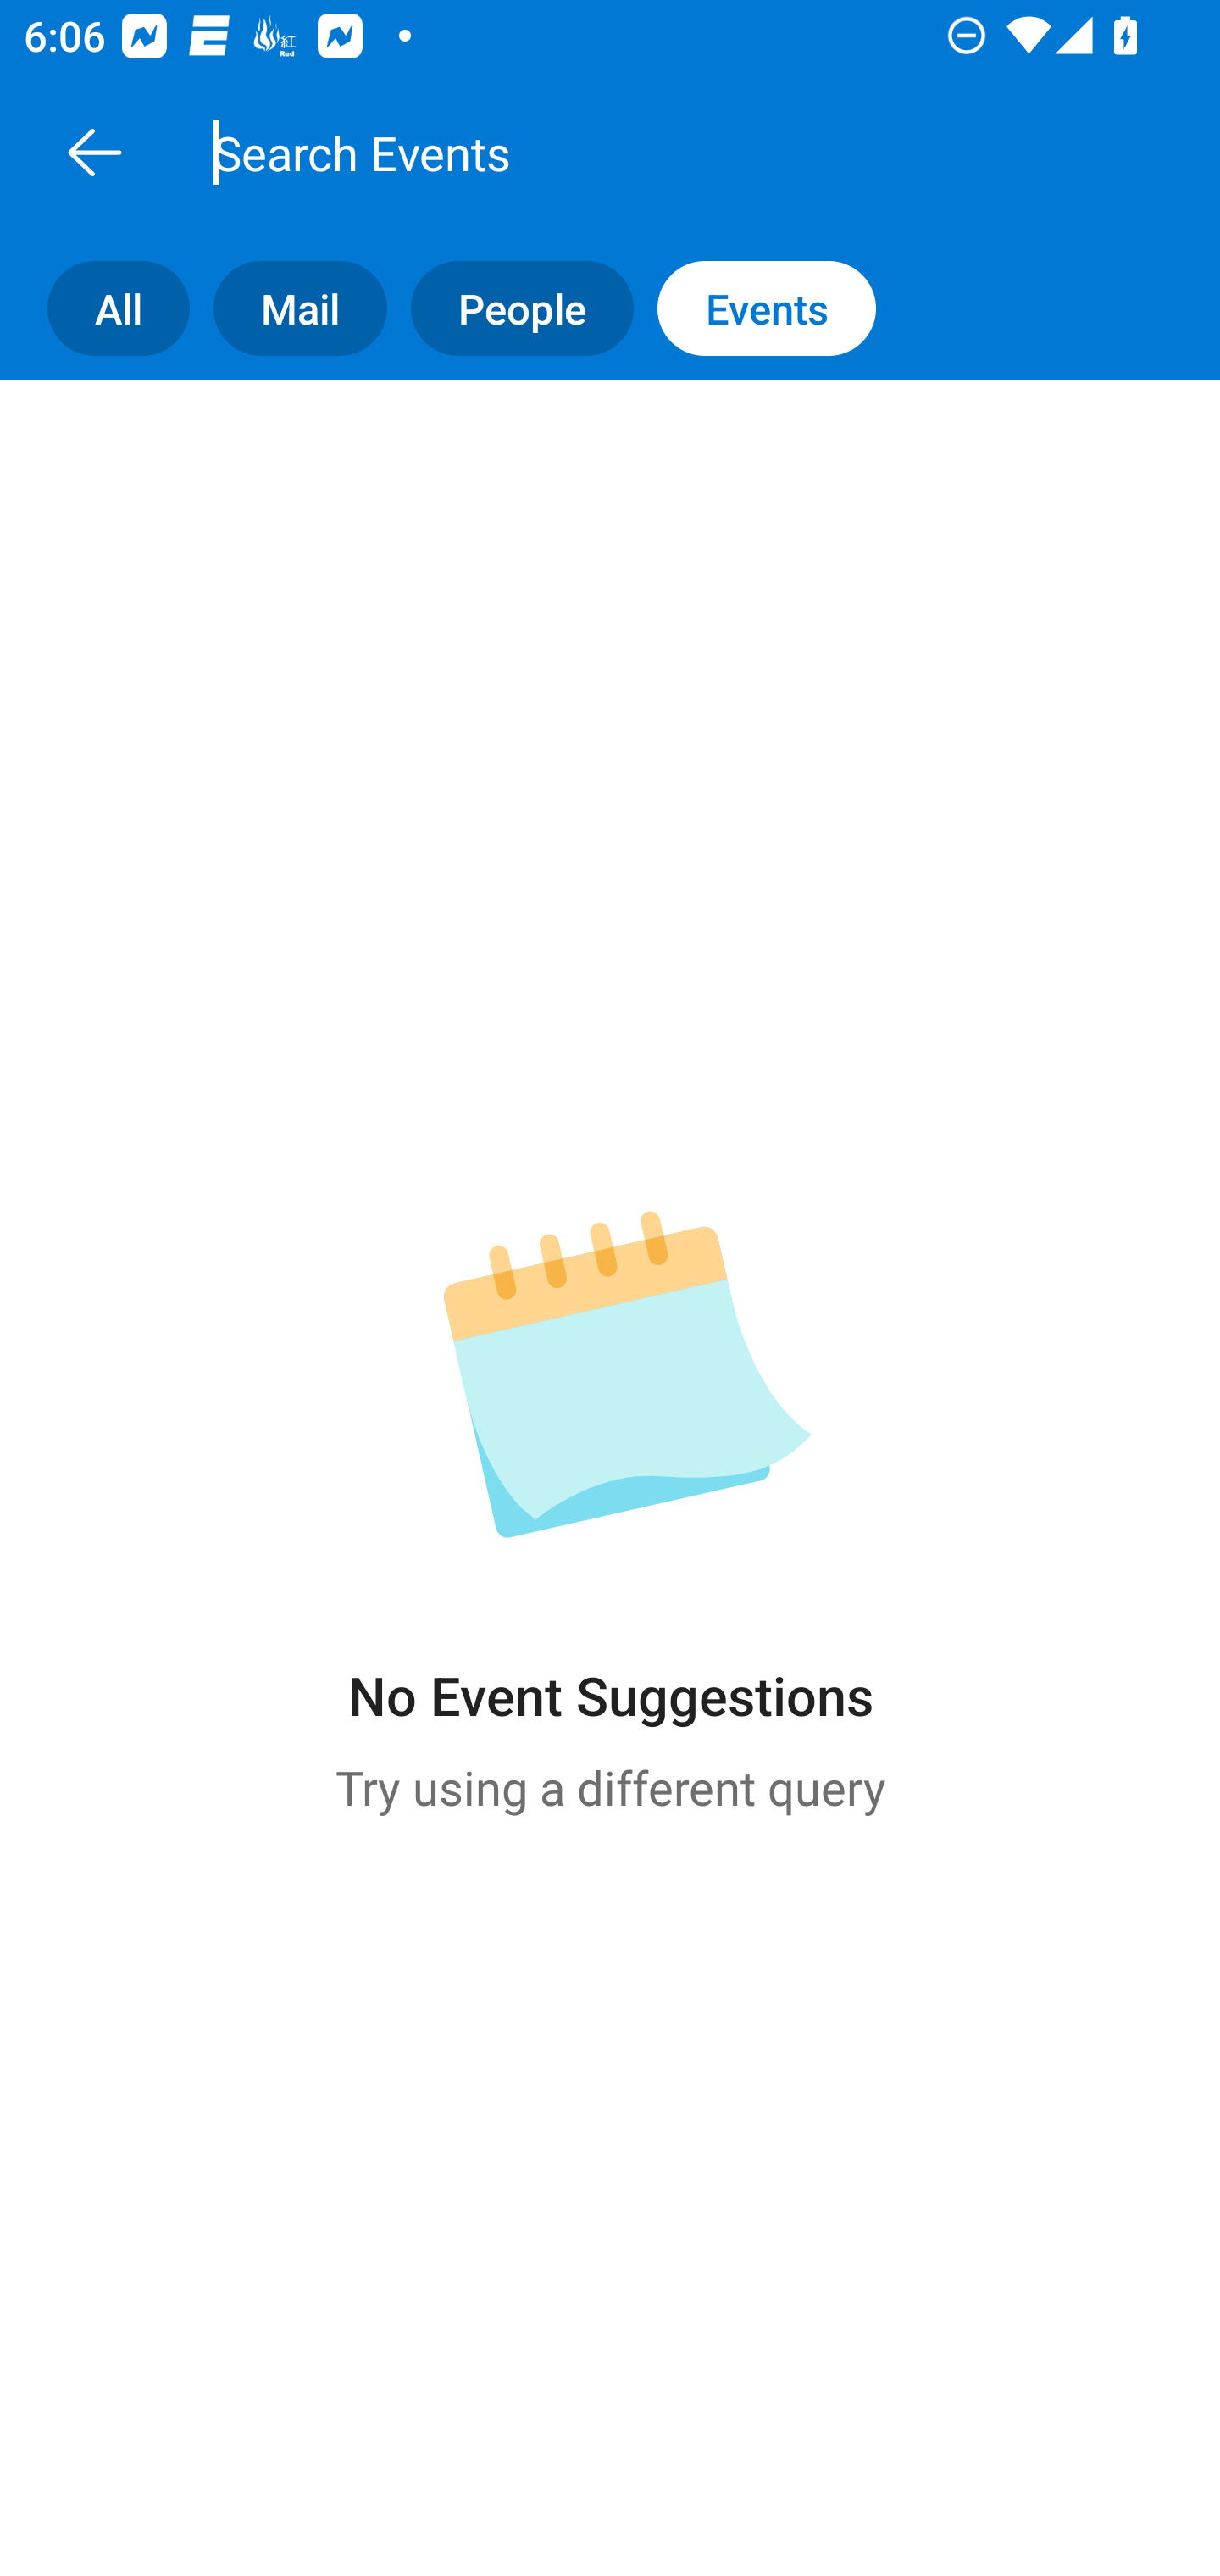 The height and width of the screenshot is (2576, 1220). I want to click on People, so click(510, 307).